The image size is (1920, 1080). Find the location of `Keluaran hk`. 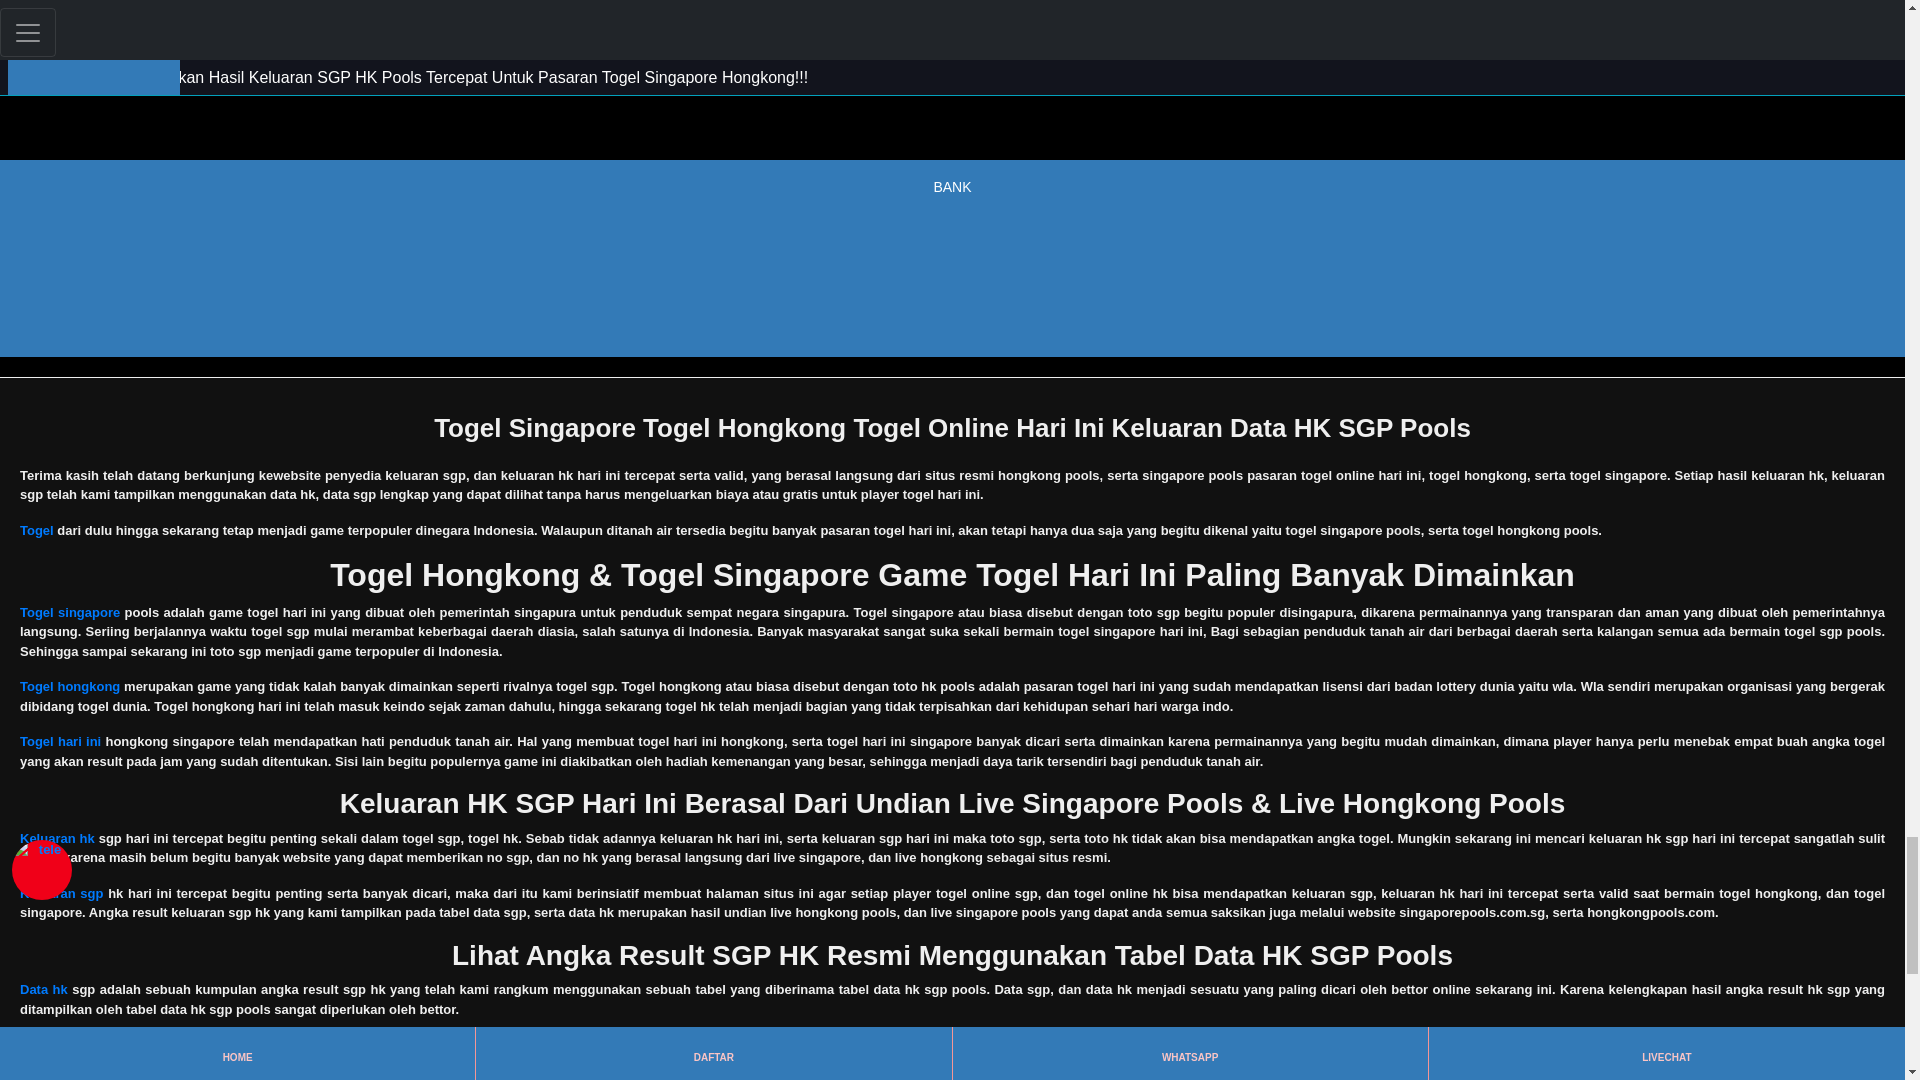

Keluaran hk is located at coordinates (56, 838).